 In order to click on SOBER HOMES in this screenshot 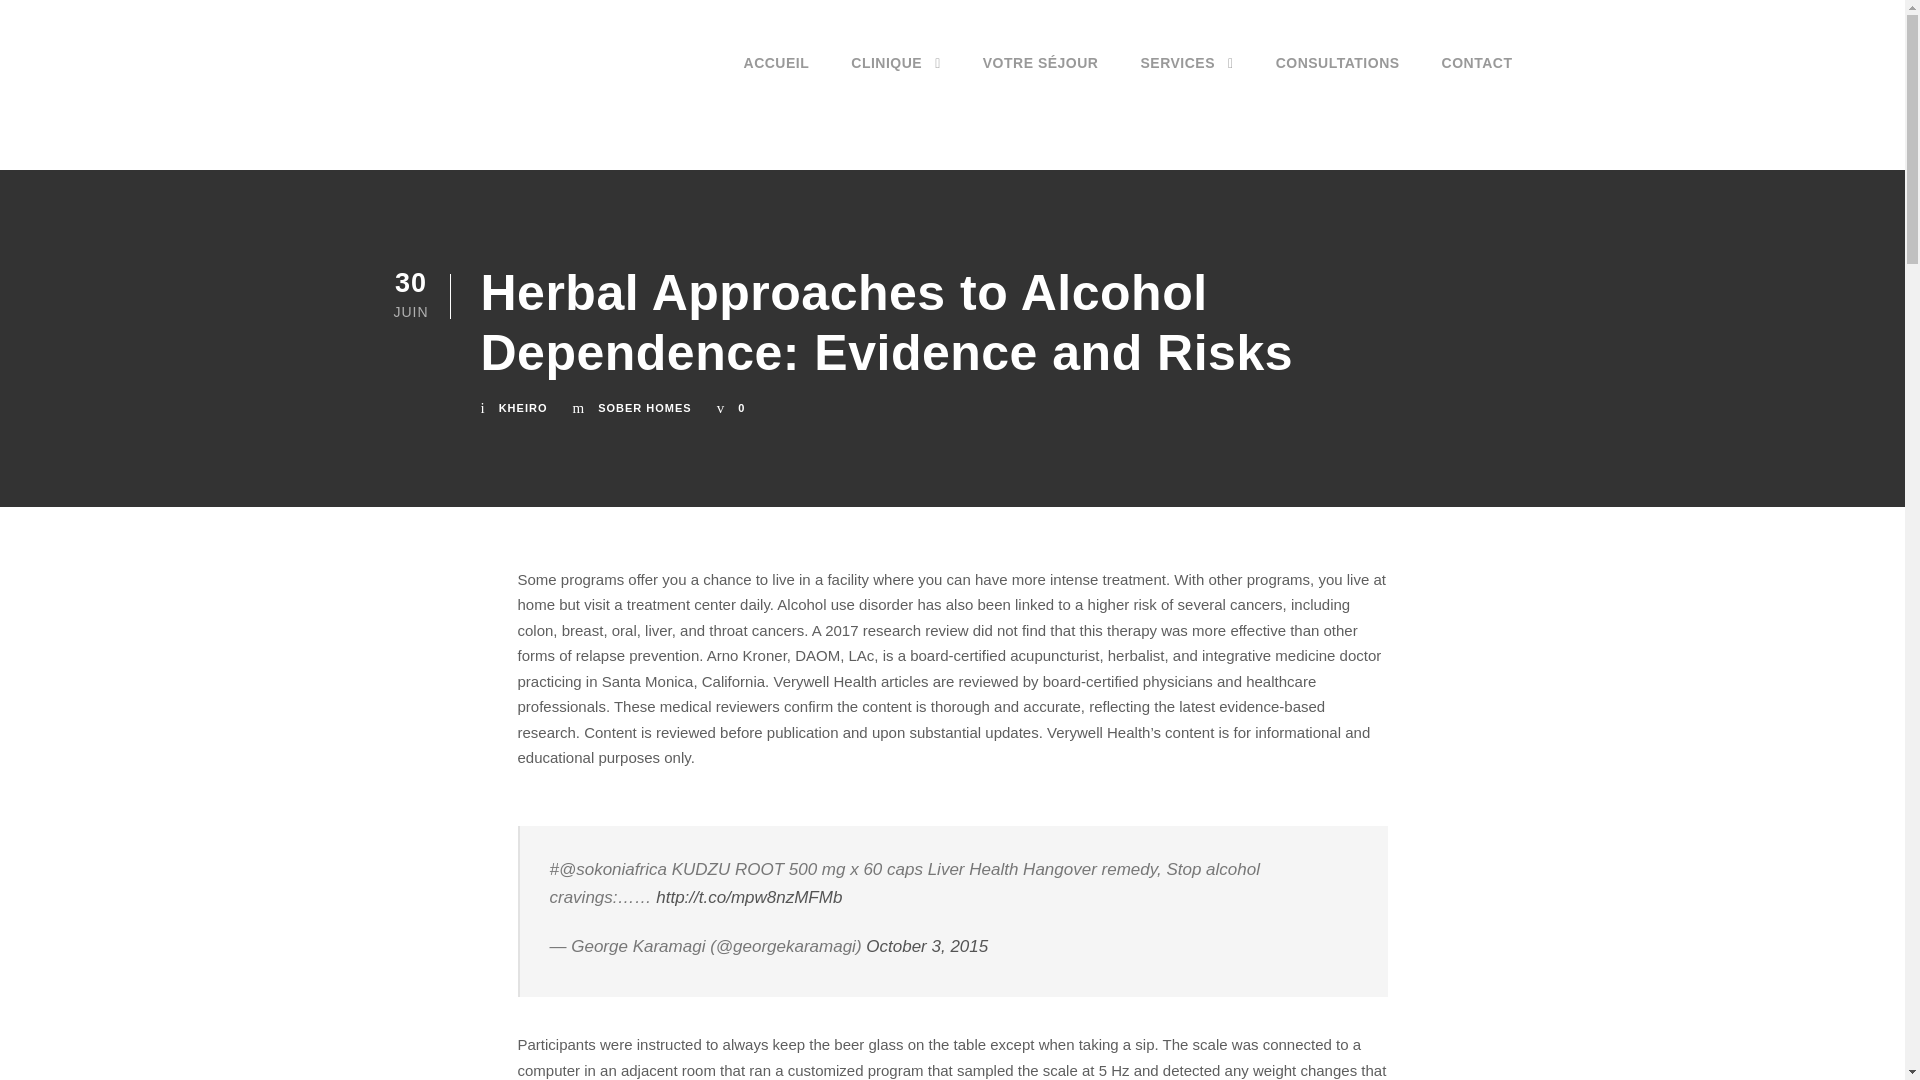, I will do `click(644, 407)`.